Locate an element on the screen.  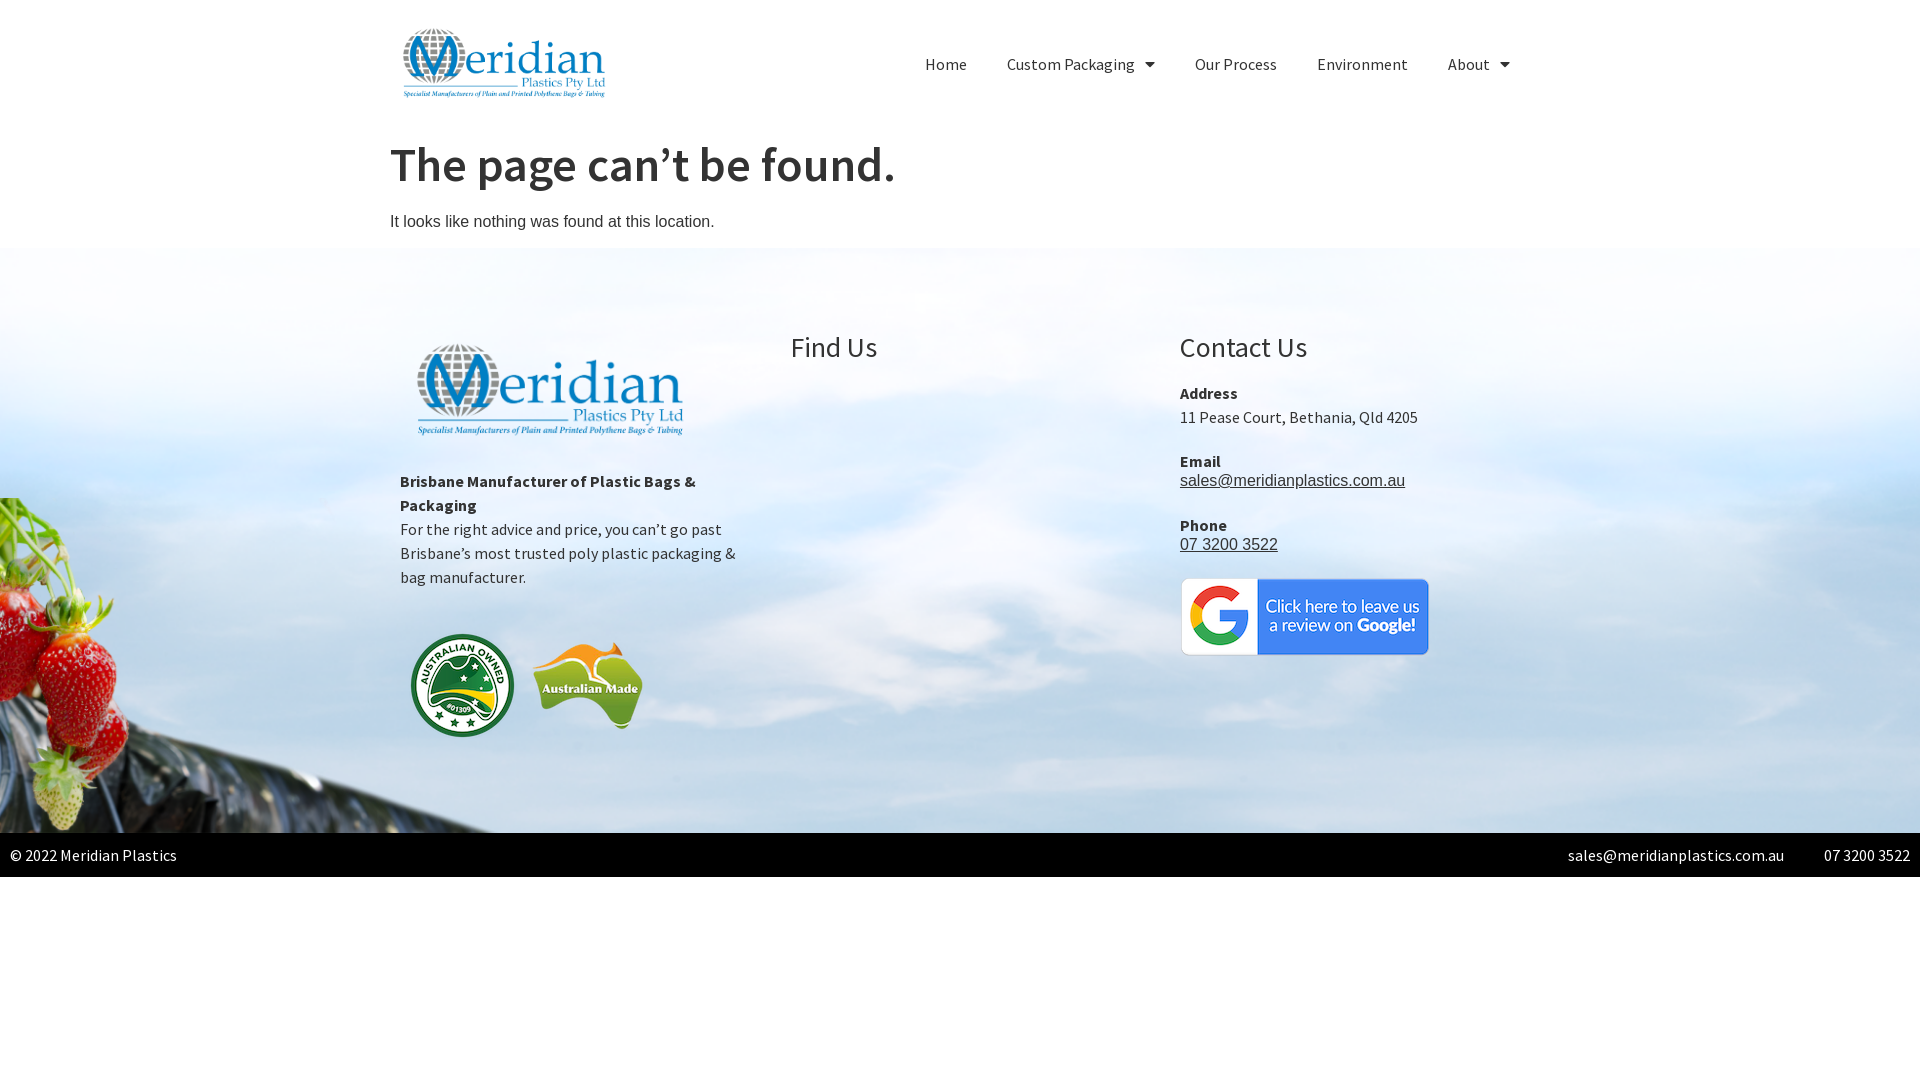
sales@meridianplastics.com.au is located at coordinates (1292, 481).